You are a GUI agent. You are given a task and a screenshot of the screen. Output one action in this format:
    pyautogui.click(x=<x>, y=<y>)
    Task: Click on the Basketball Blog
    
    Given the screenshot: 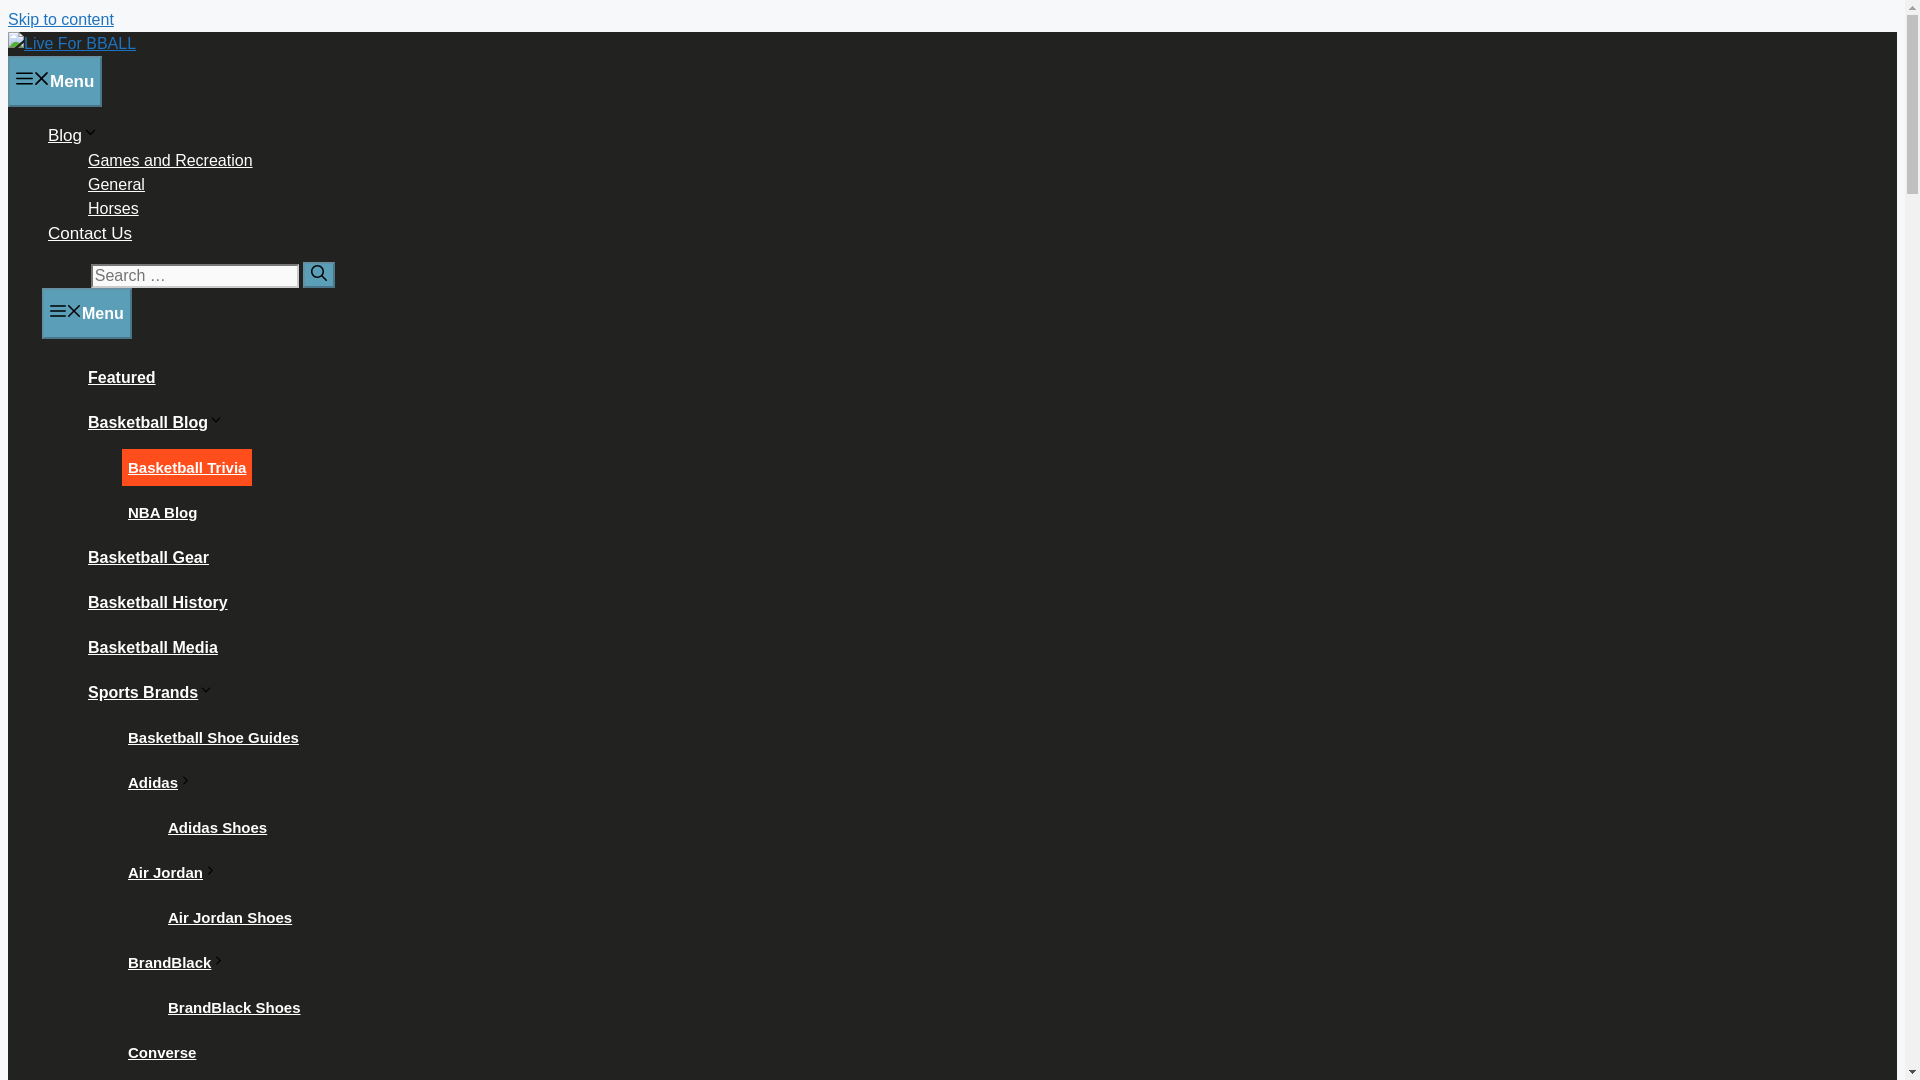 What is the action you would take?
    pyautogui.click(x=159, y=422)
    